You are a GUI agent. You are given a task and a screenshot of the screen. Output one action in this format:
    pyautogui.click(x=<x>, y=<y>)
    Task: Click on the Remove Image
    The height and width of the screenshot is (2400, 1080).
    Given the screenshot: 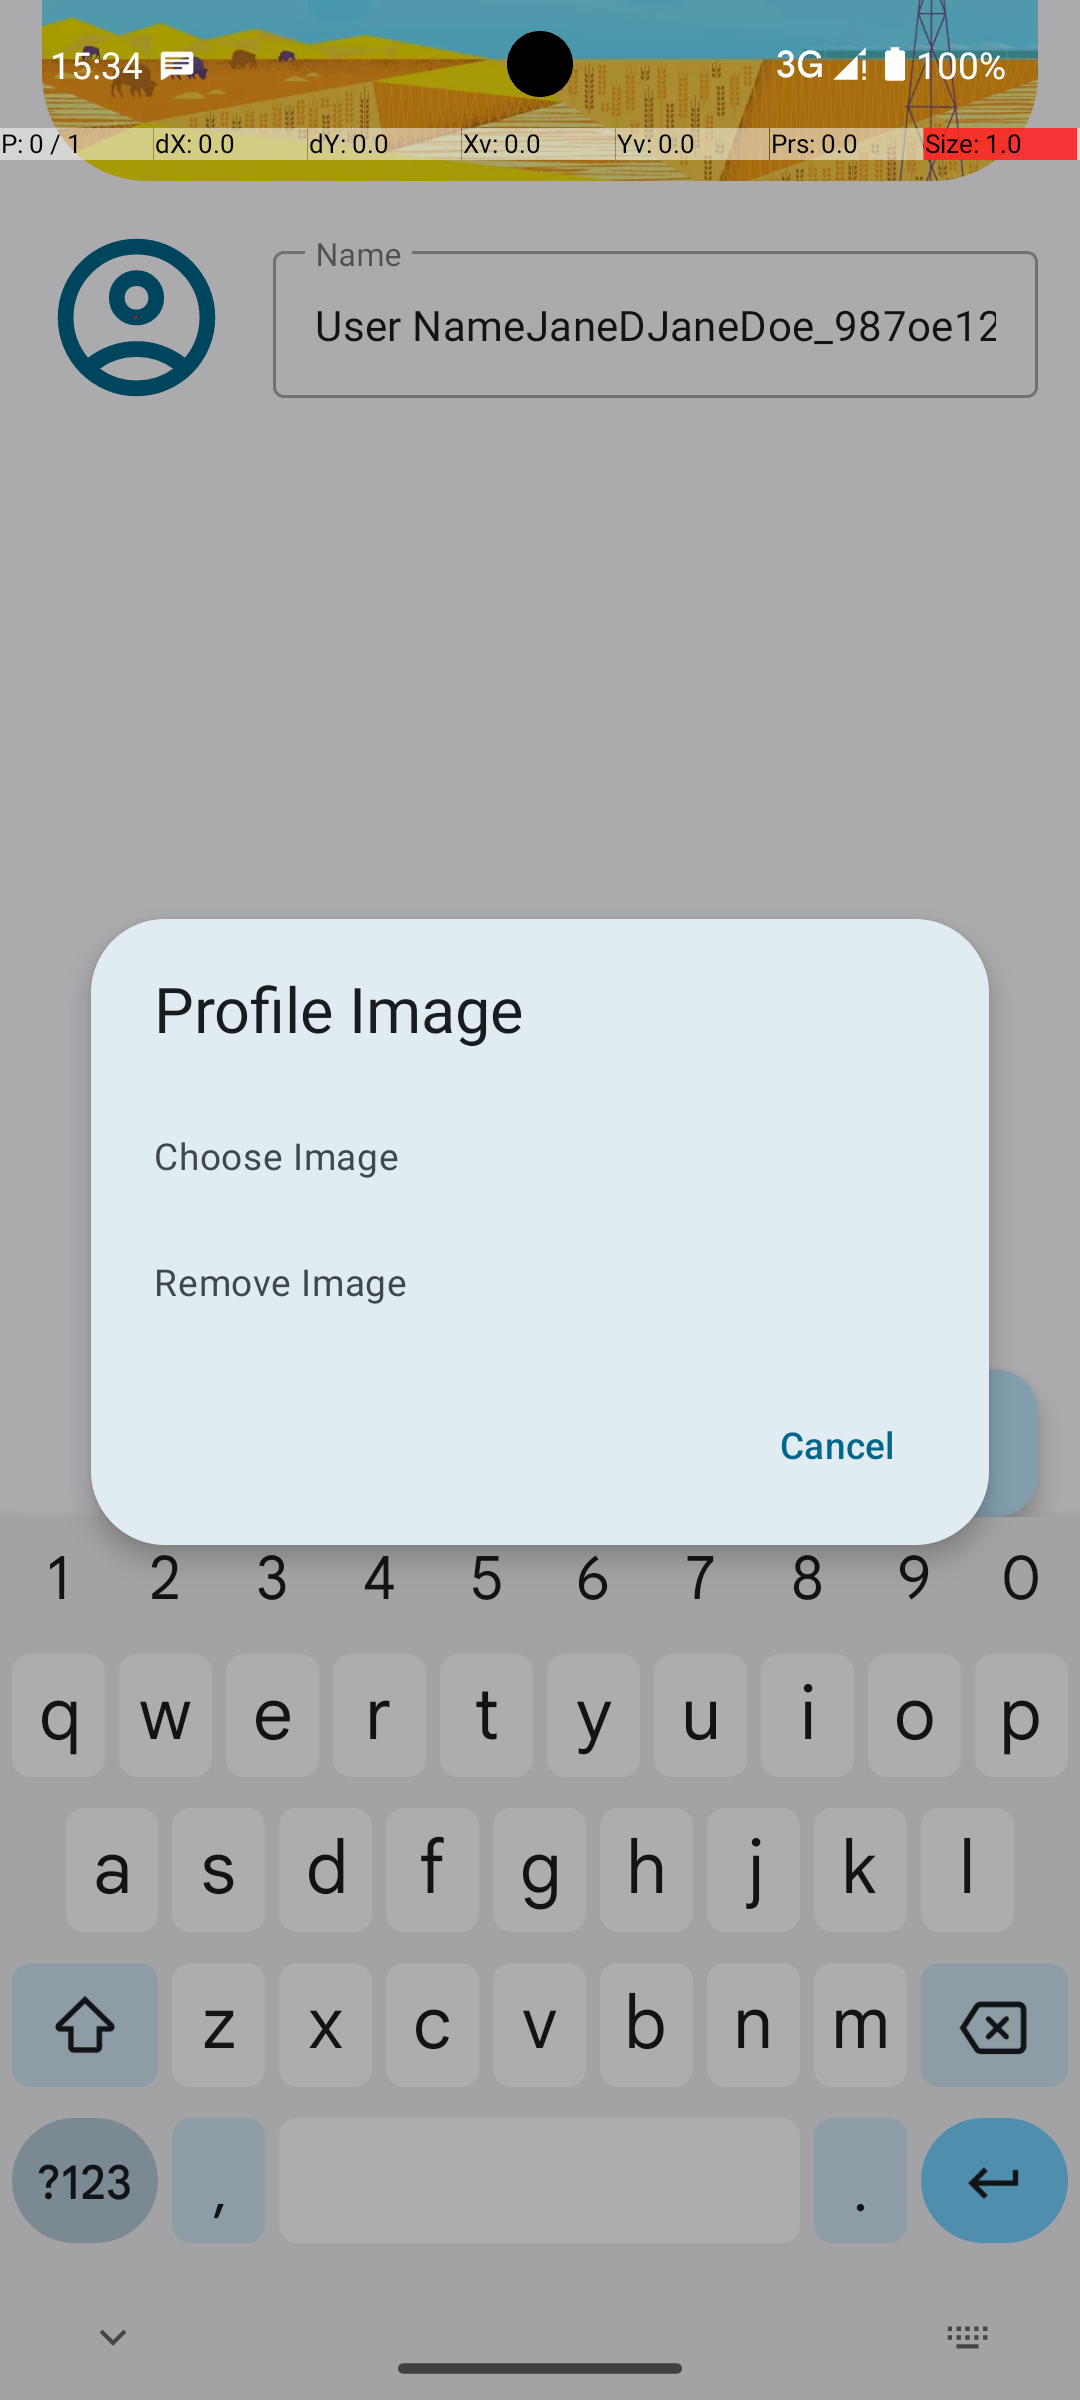 What is the action you would take?
    pyautogui.click(x=540, y=1282)
    